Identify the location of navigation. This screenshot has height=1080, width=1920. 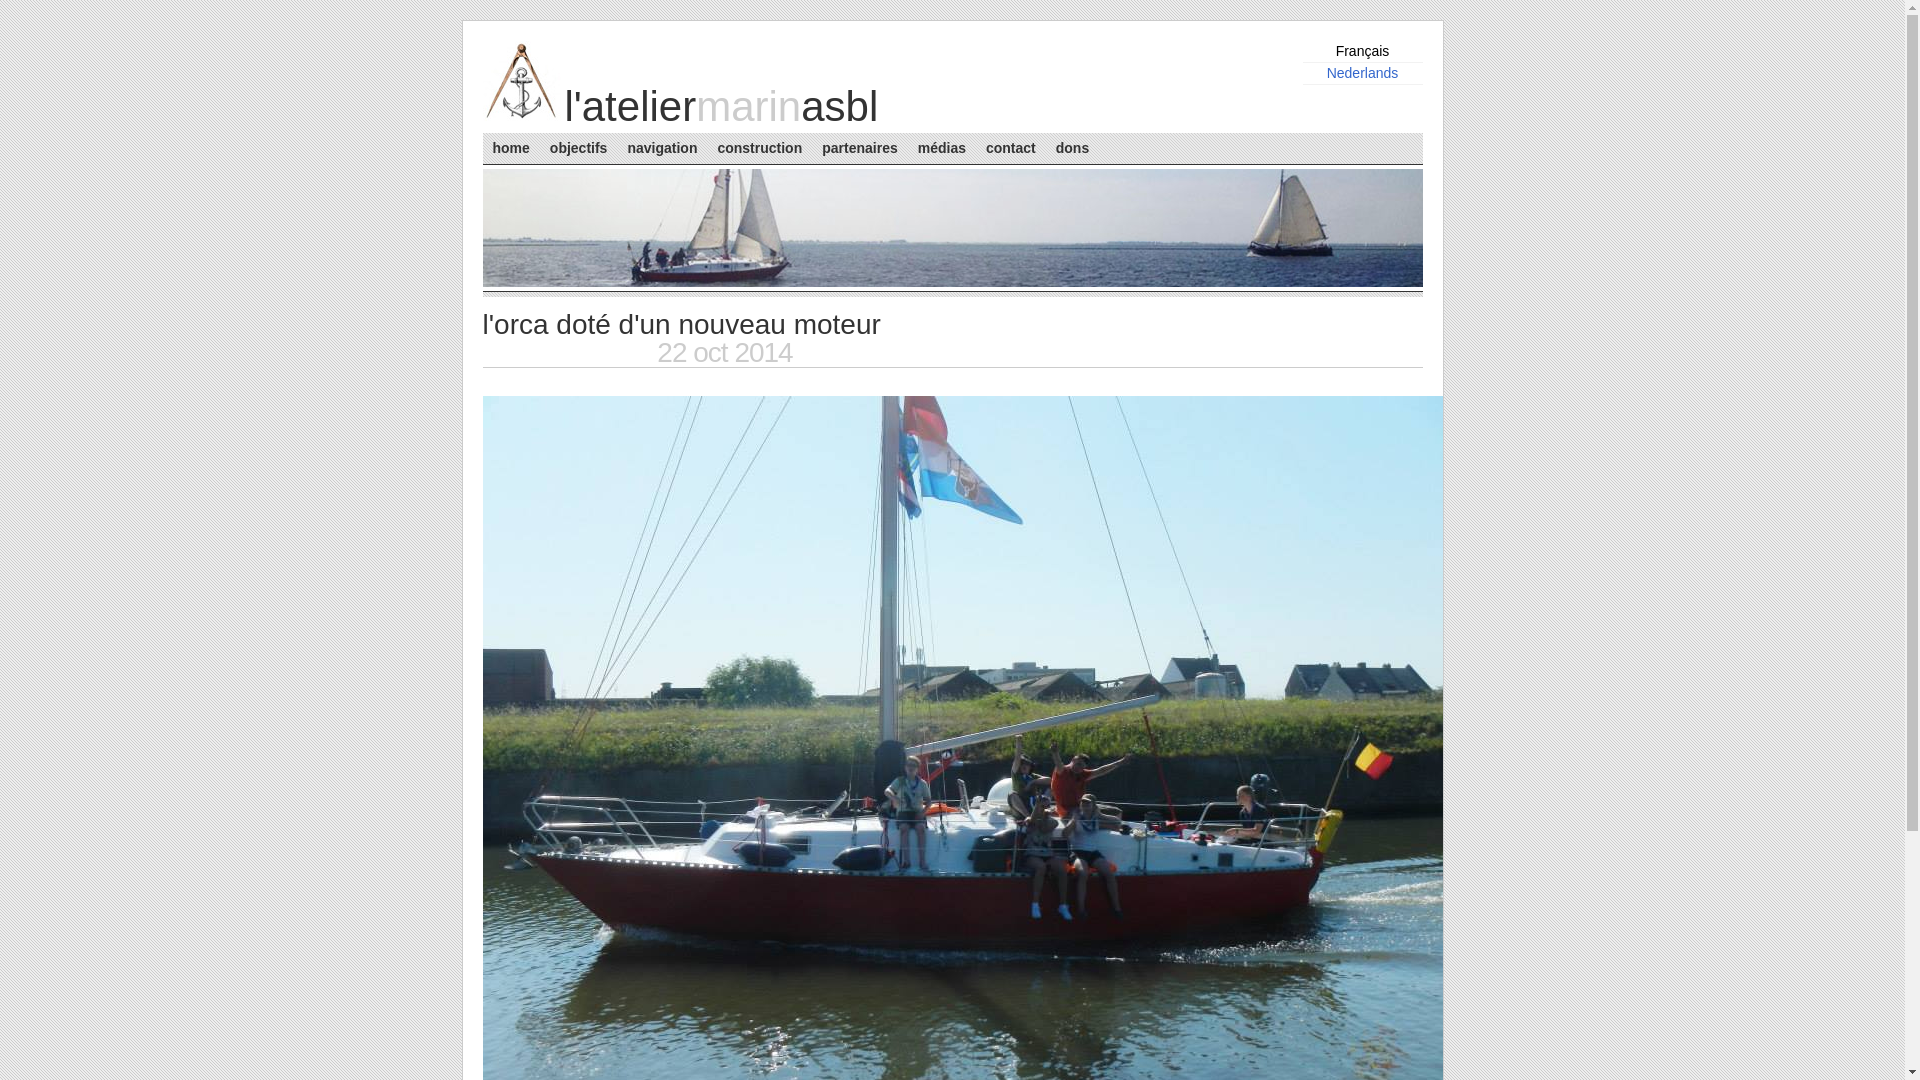
(662, 148).